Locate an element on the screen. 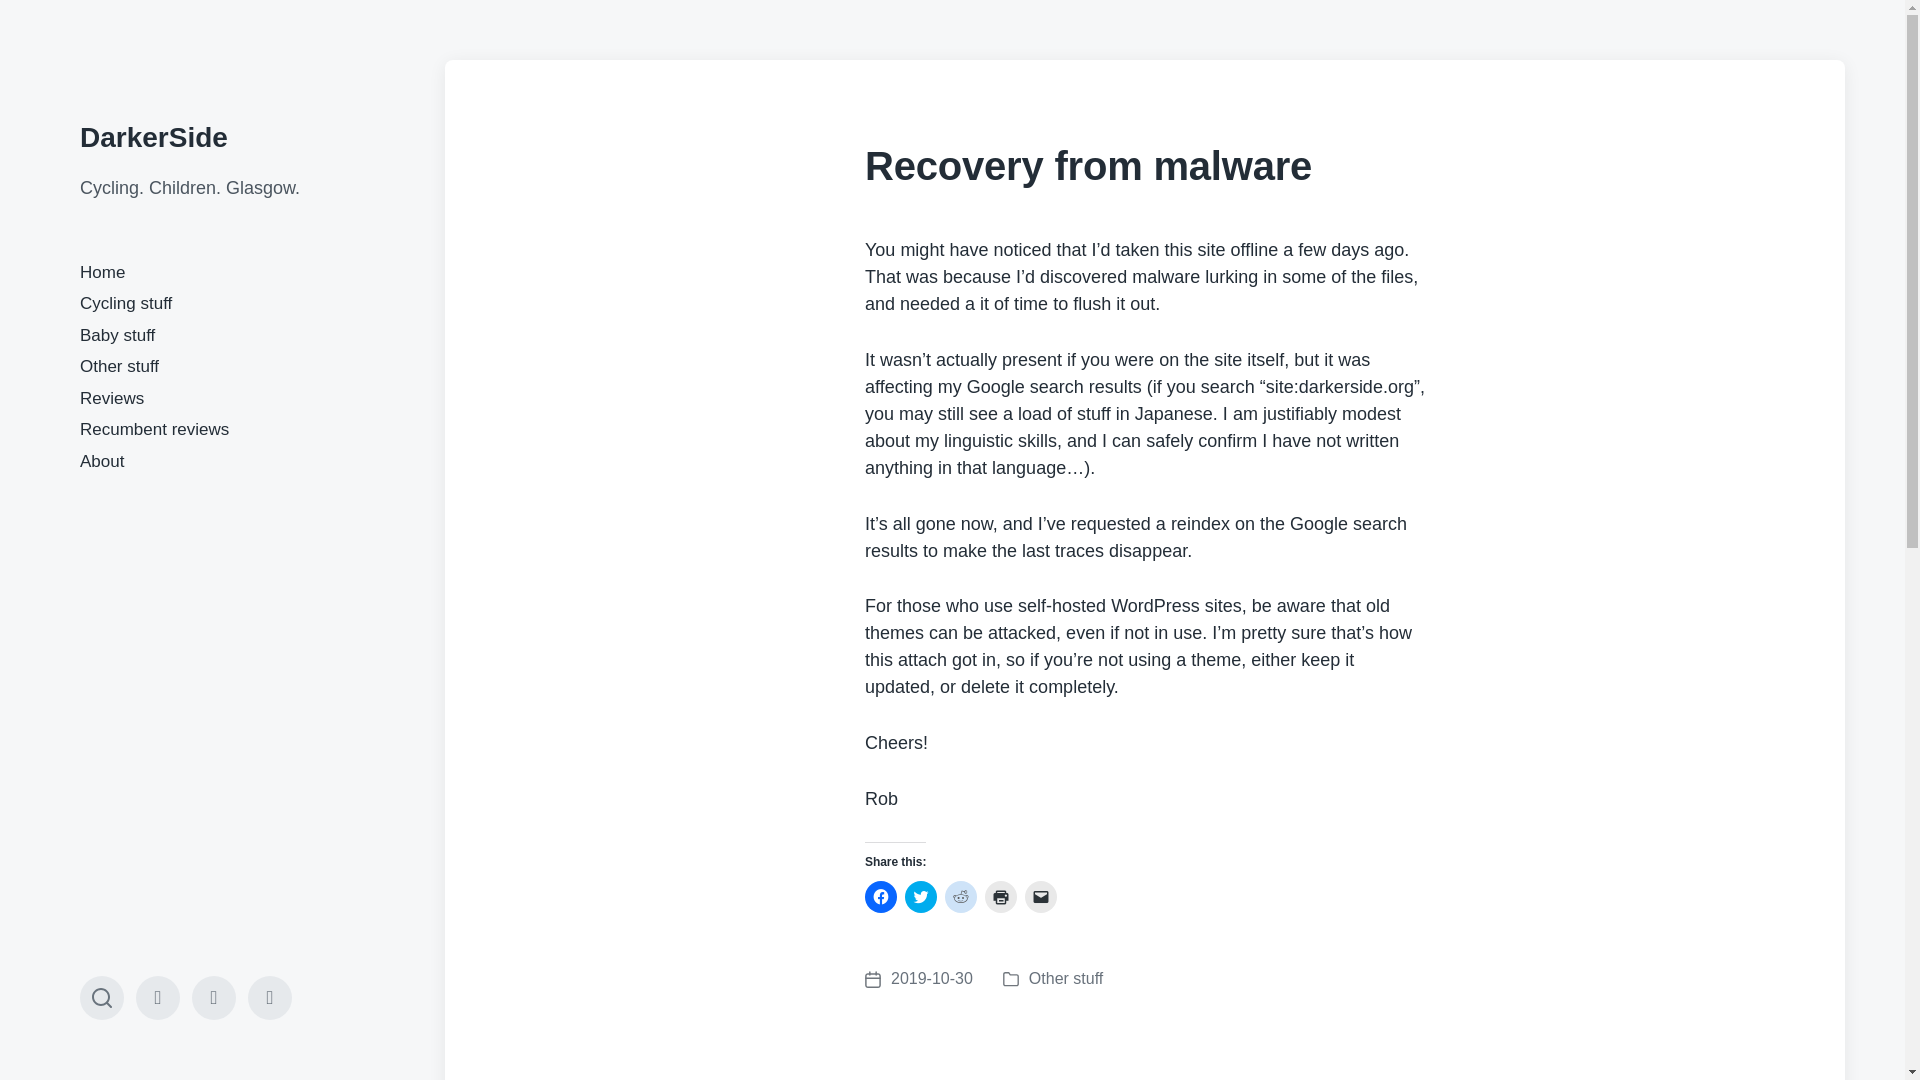 The width and height of the screenshot is (1920, 1080). Baby stuff is located at coordinates (1041, 896).